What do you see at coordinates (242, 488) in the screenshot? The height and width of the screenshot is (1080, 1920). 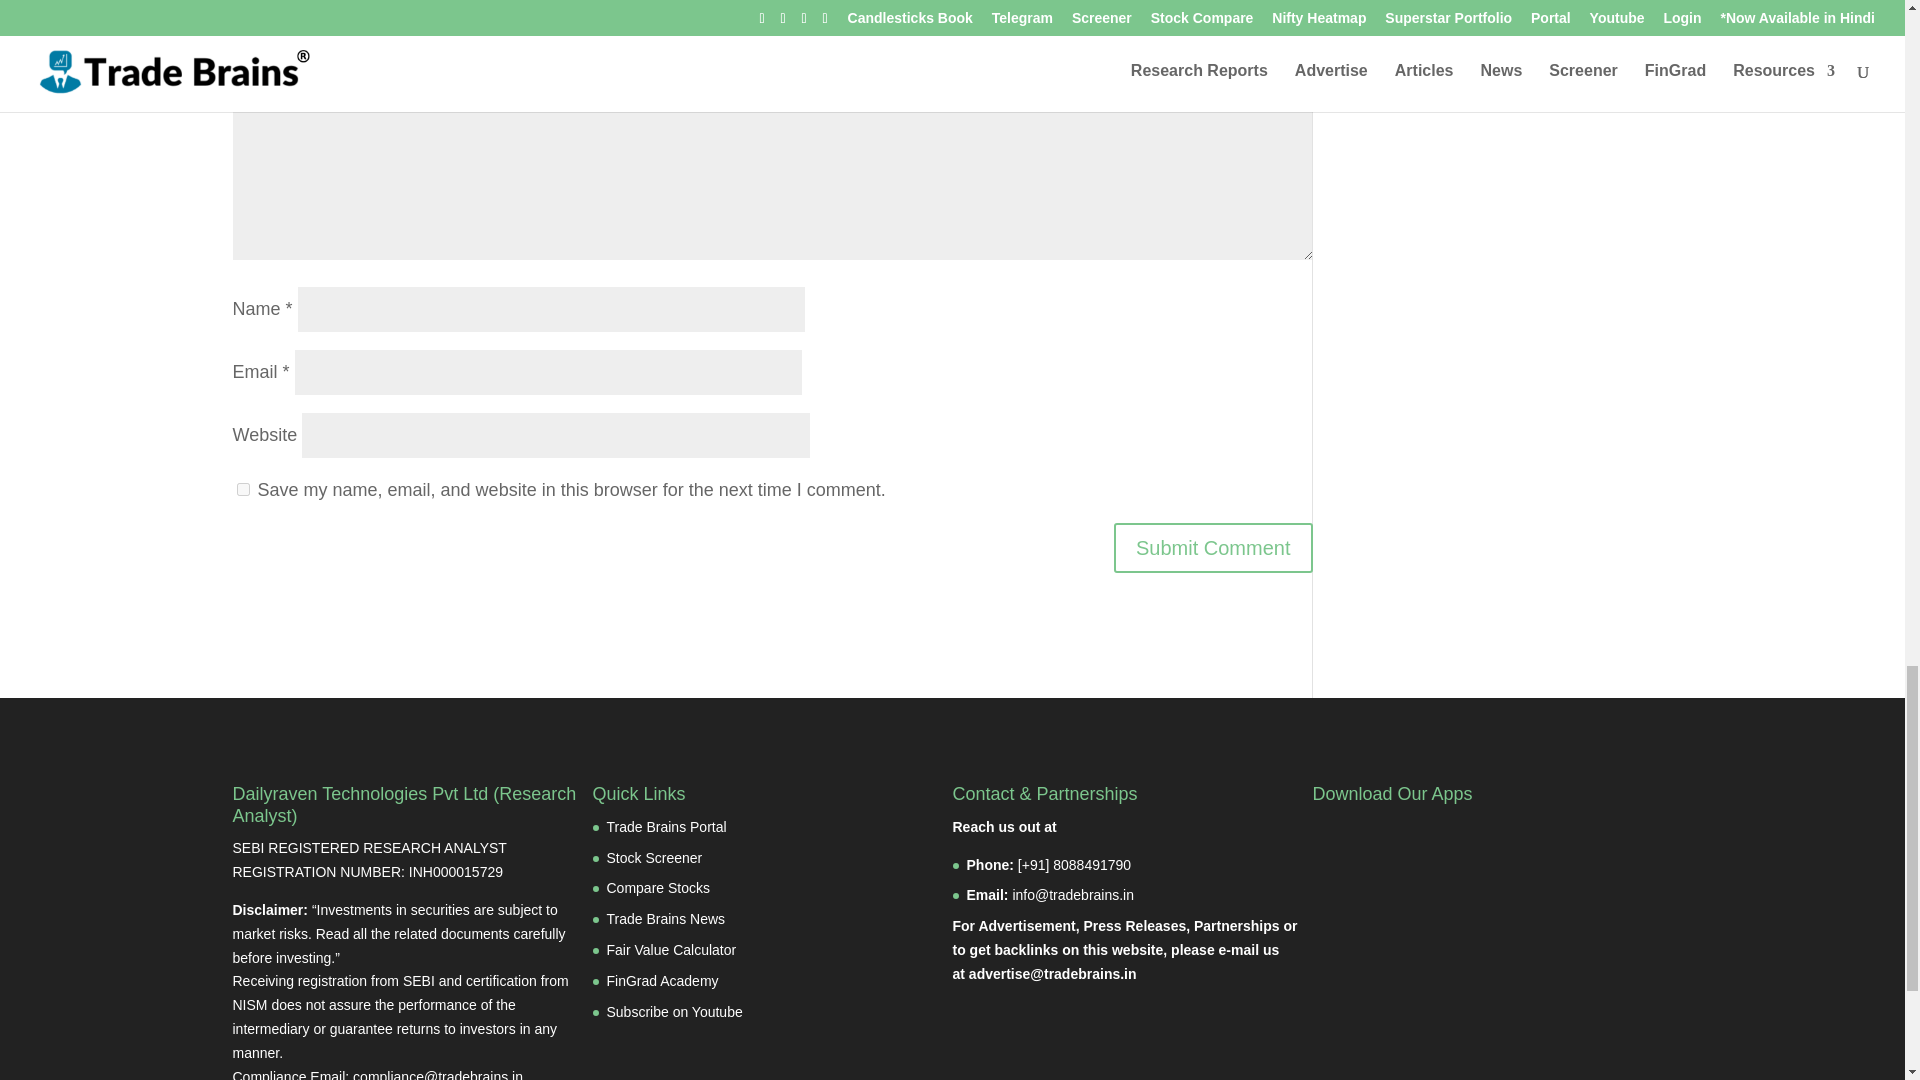 I see `yes` at bounding box center [242, 488].